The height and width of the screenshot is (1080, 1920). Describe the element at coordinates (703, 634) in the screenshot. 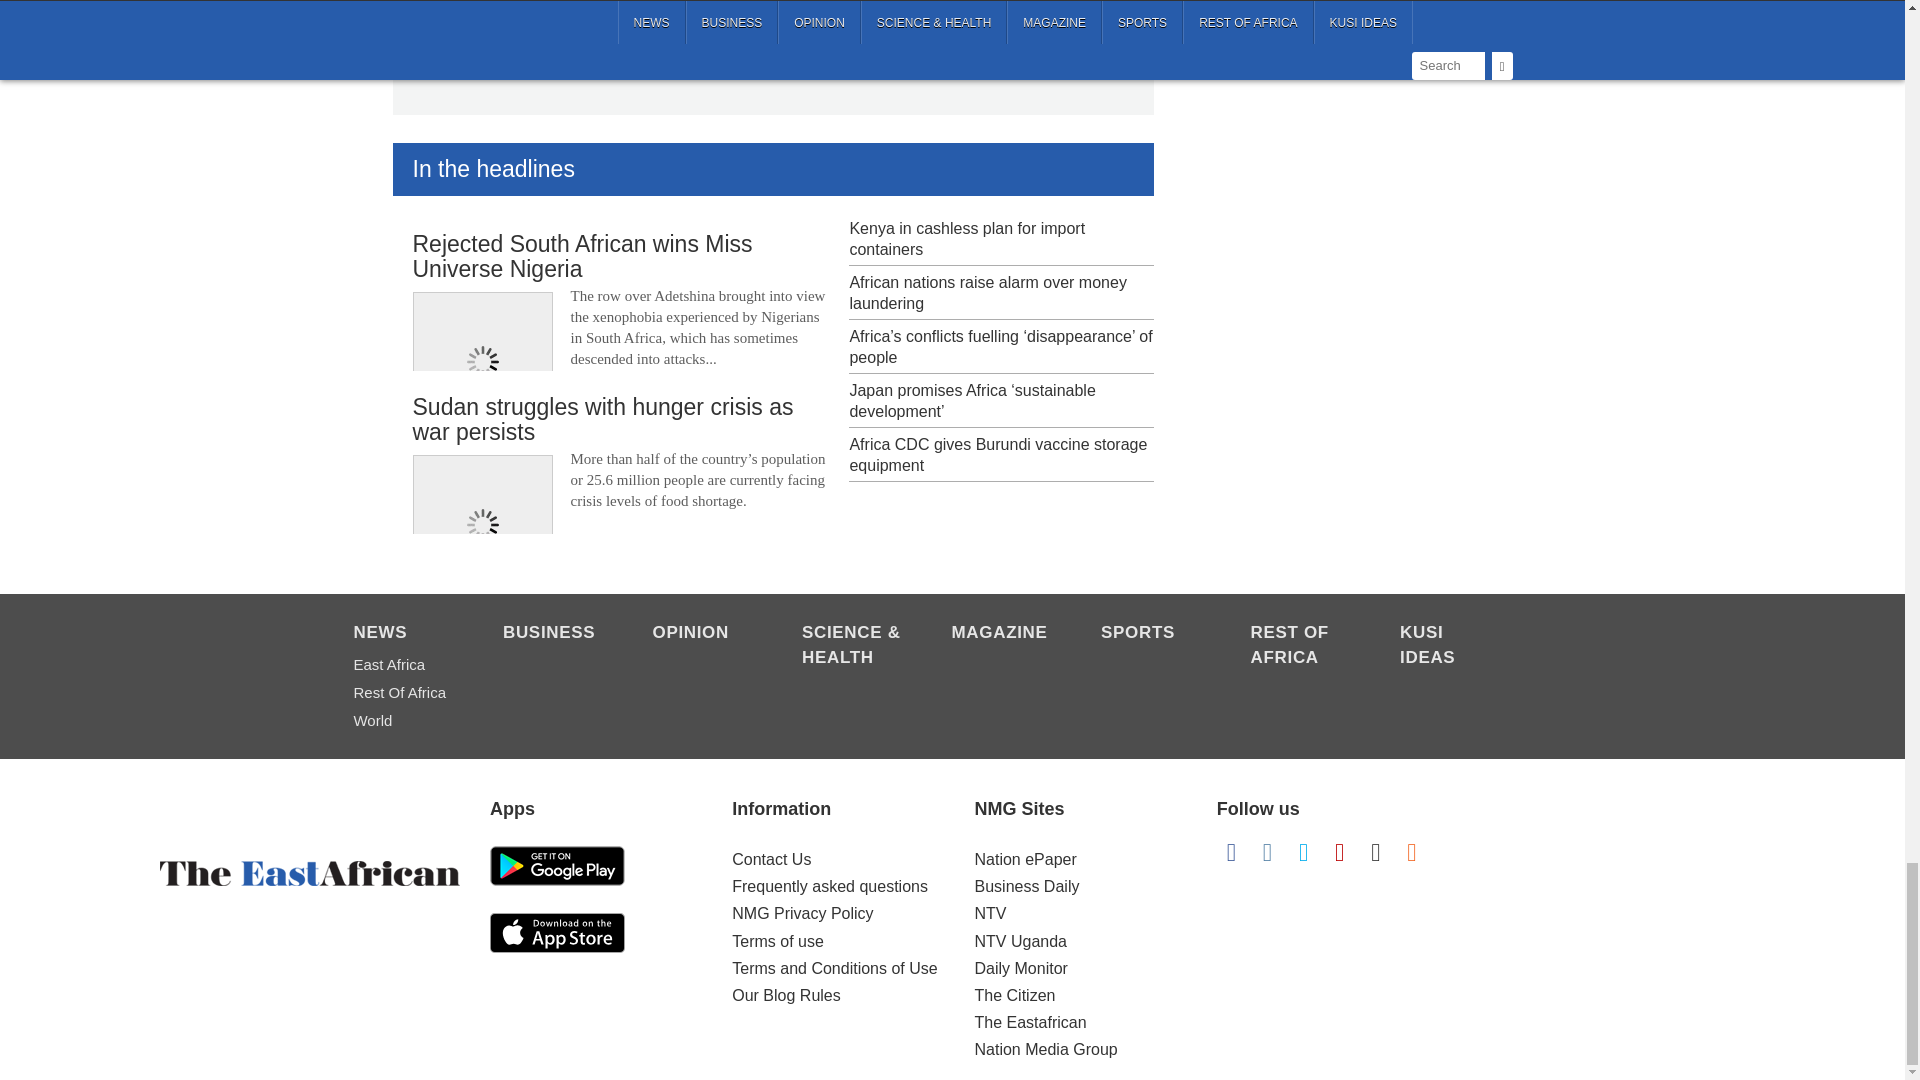

I see `Opinion` at that location.